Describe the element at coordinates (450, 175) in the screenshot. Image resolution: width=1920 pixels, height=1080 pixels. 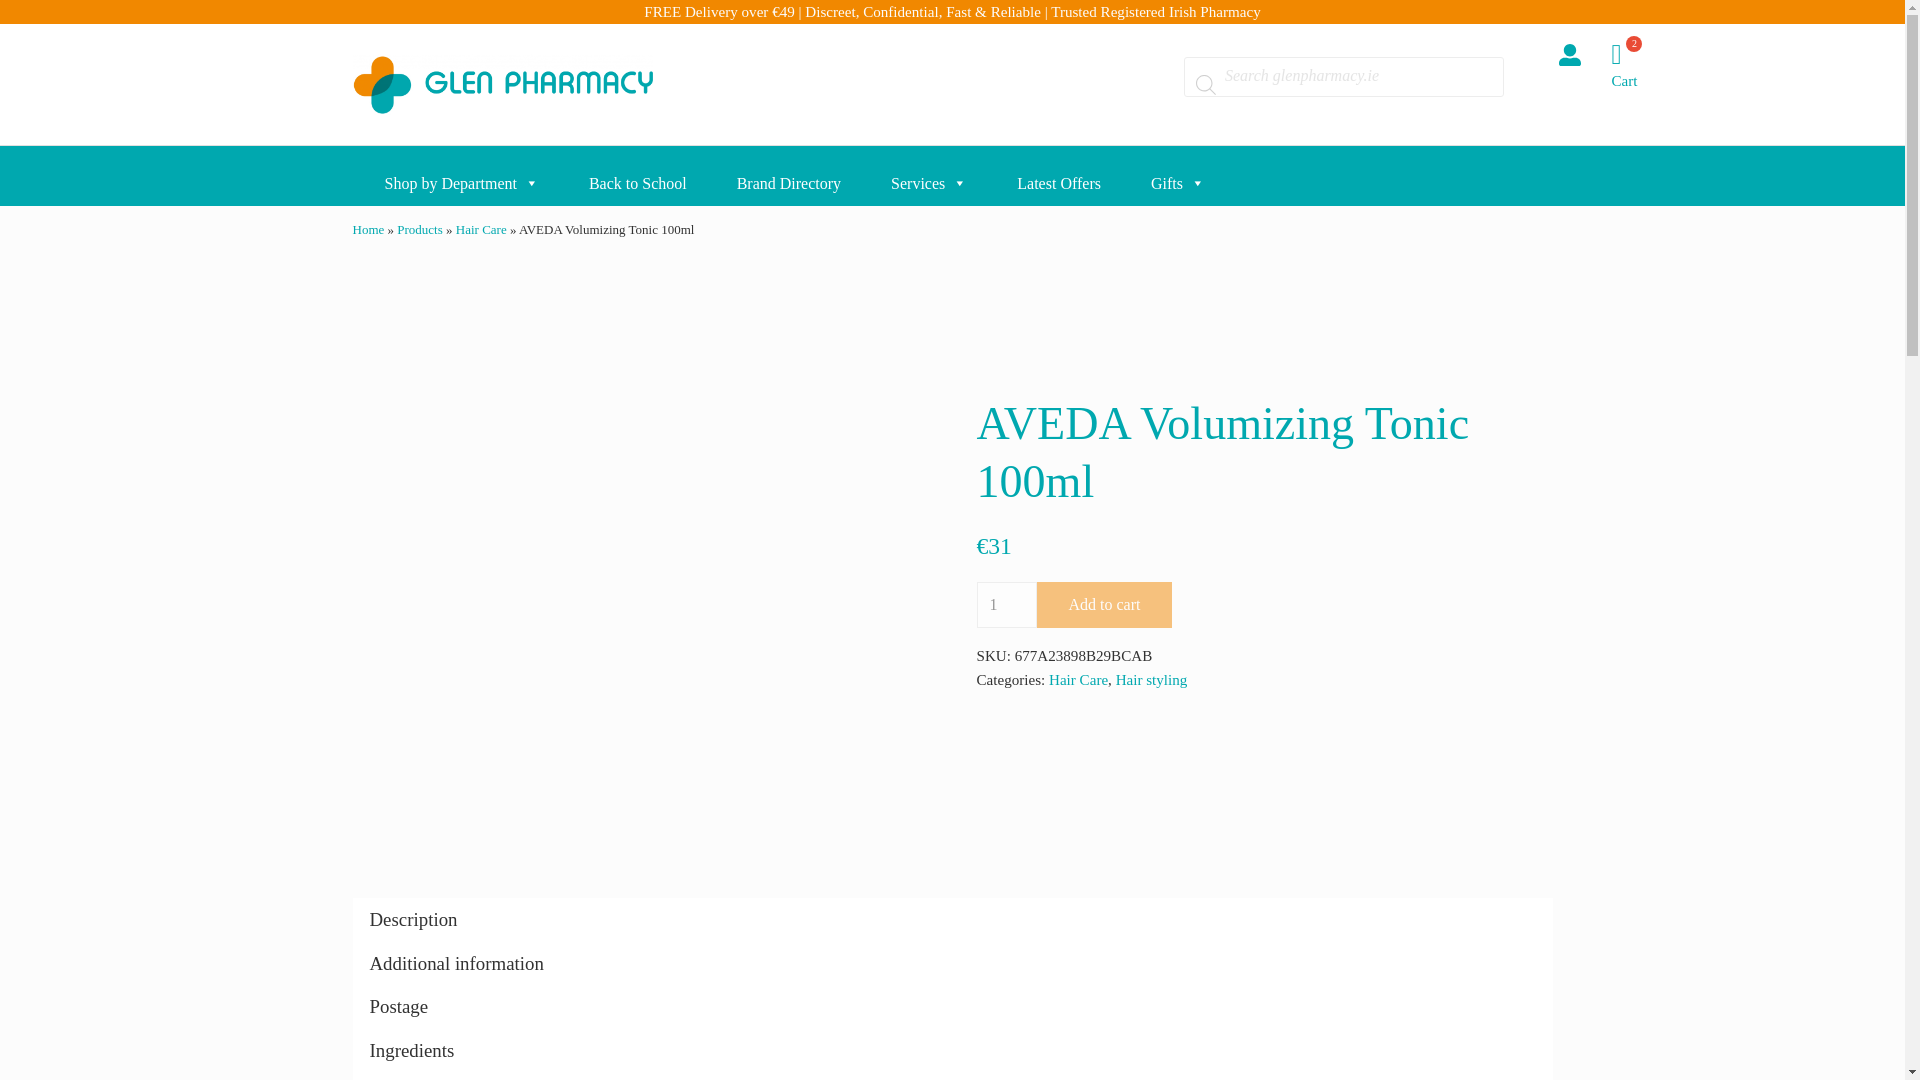
I see `Shop by Department` at that location.